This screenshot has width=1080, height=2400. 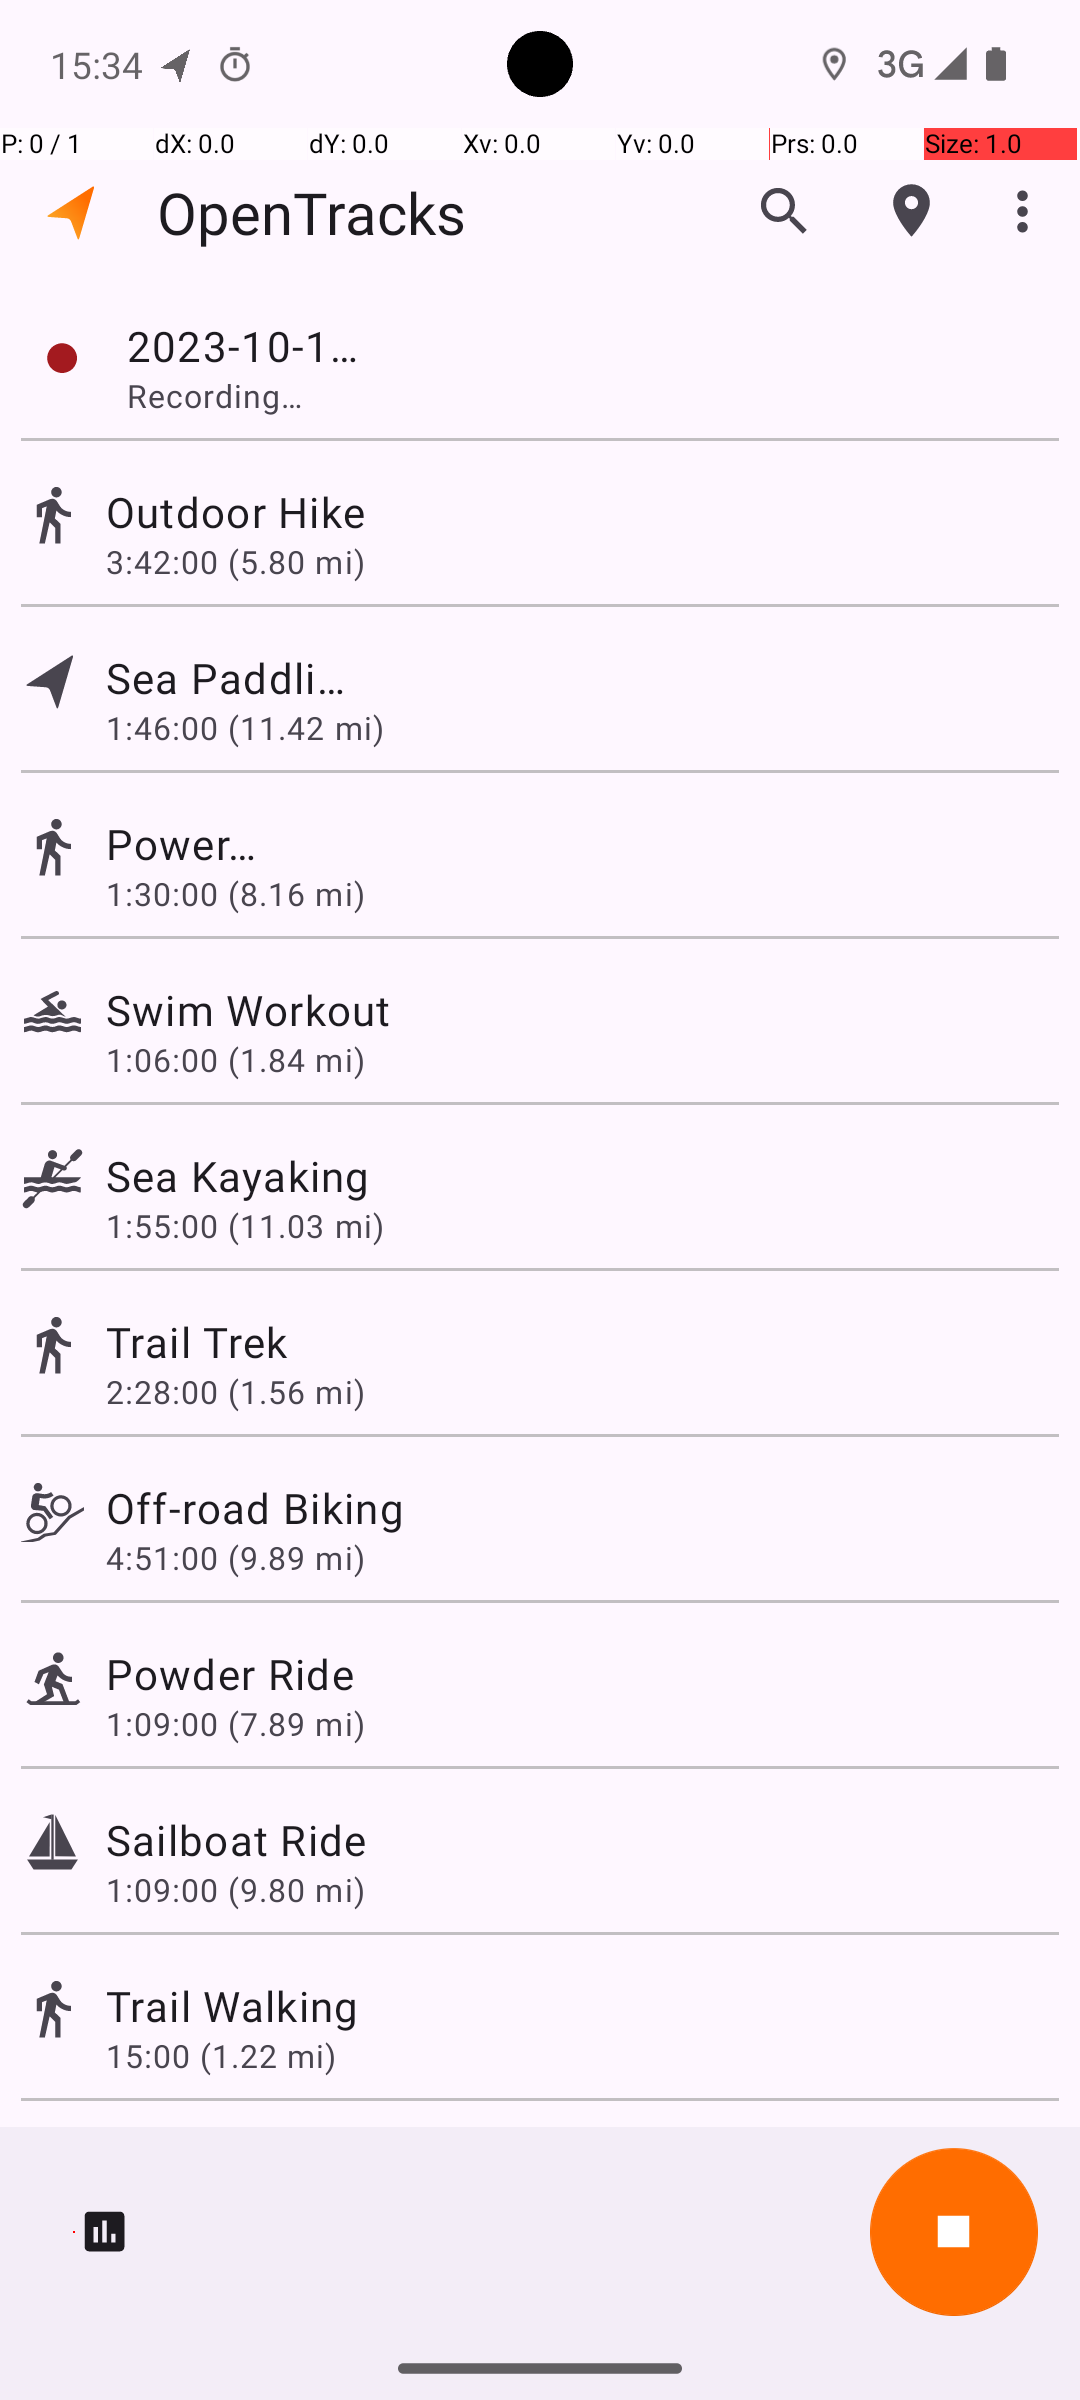 What do you see at coordinates (236, 1060) in the screenshot?
I see `1:06:00 (1.84 mi)` at bounding box center [236, 1060].